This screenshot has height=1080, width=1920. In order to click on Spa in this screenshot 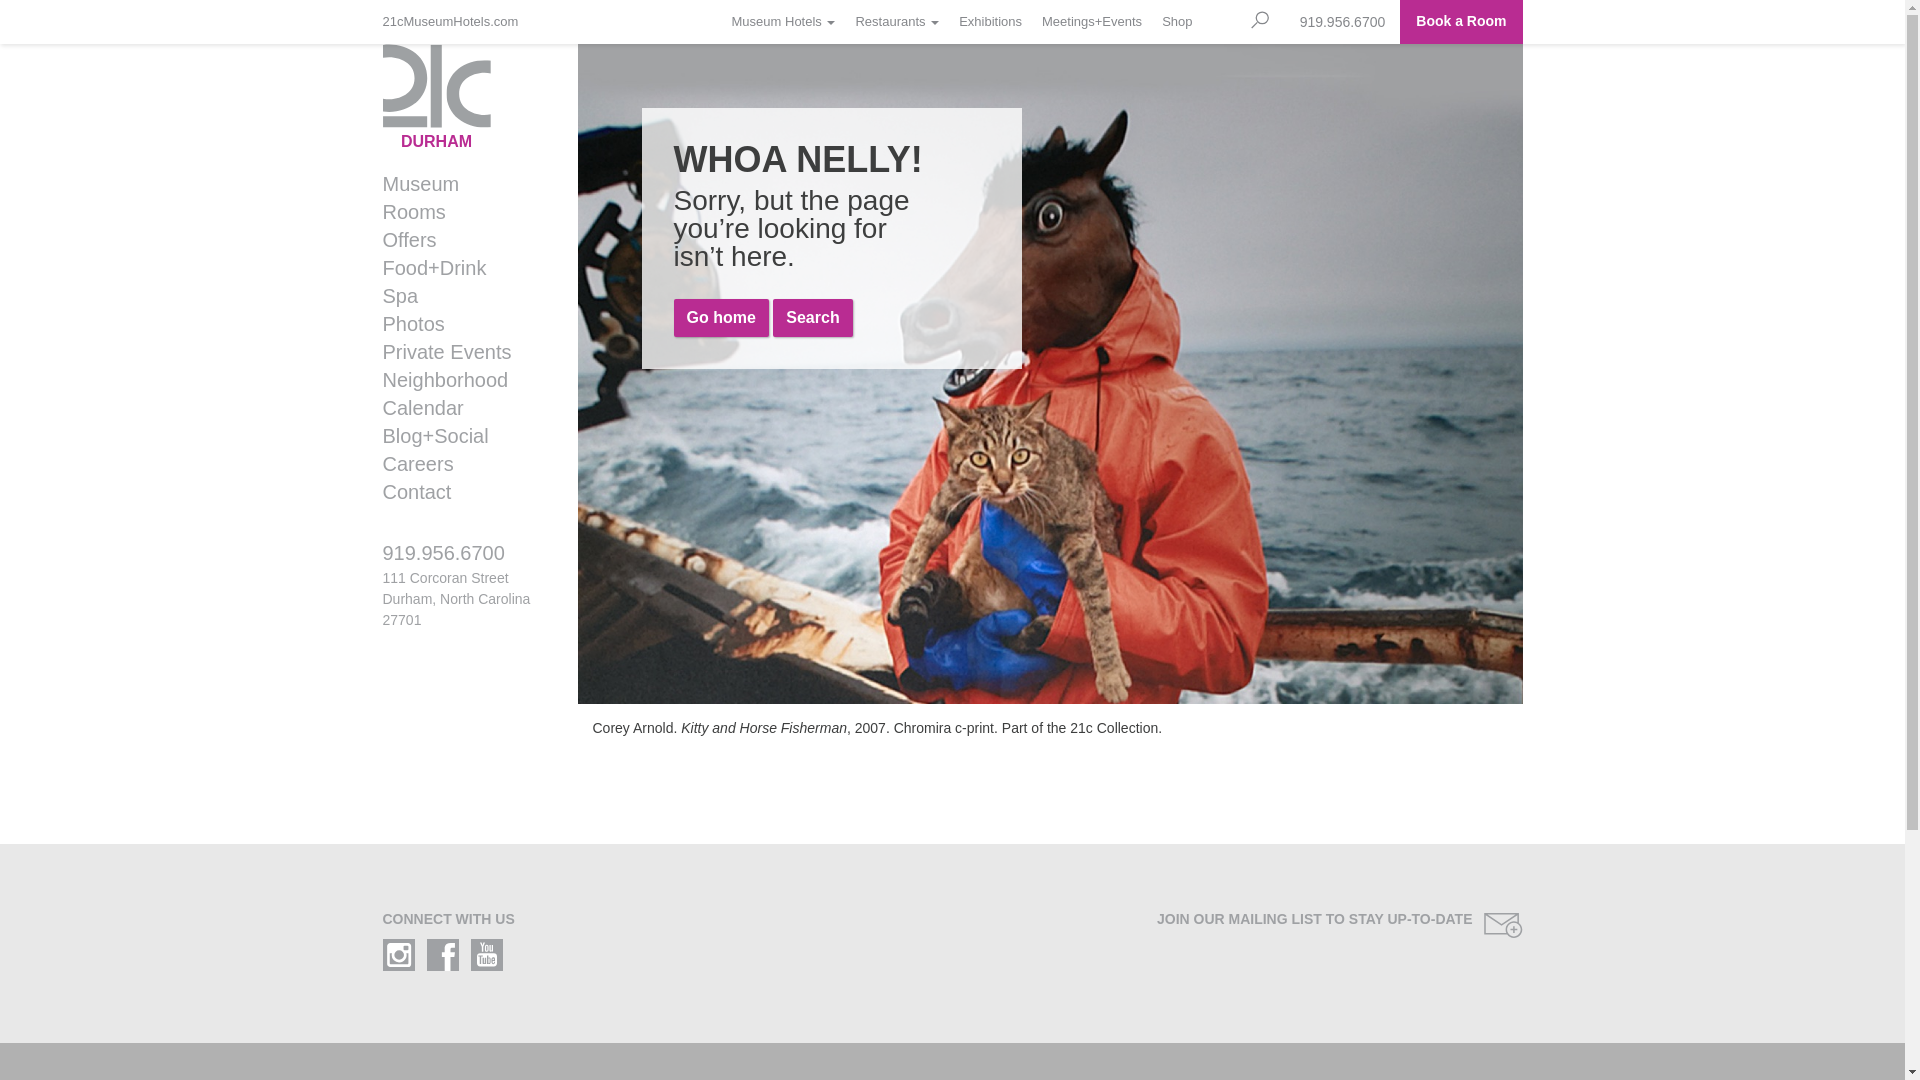, I will do `click(458, 296)`.